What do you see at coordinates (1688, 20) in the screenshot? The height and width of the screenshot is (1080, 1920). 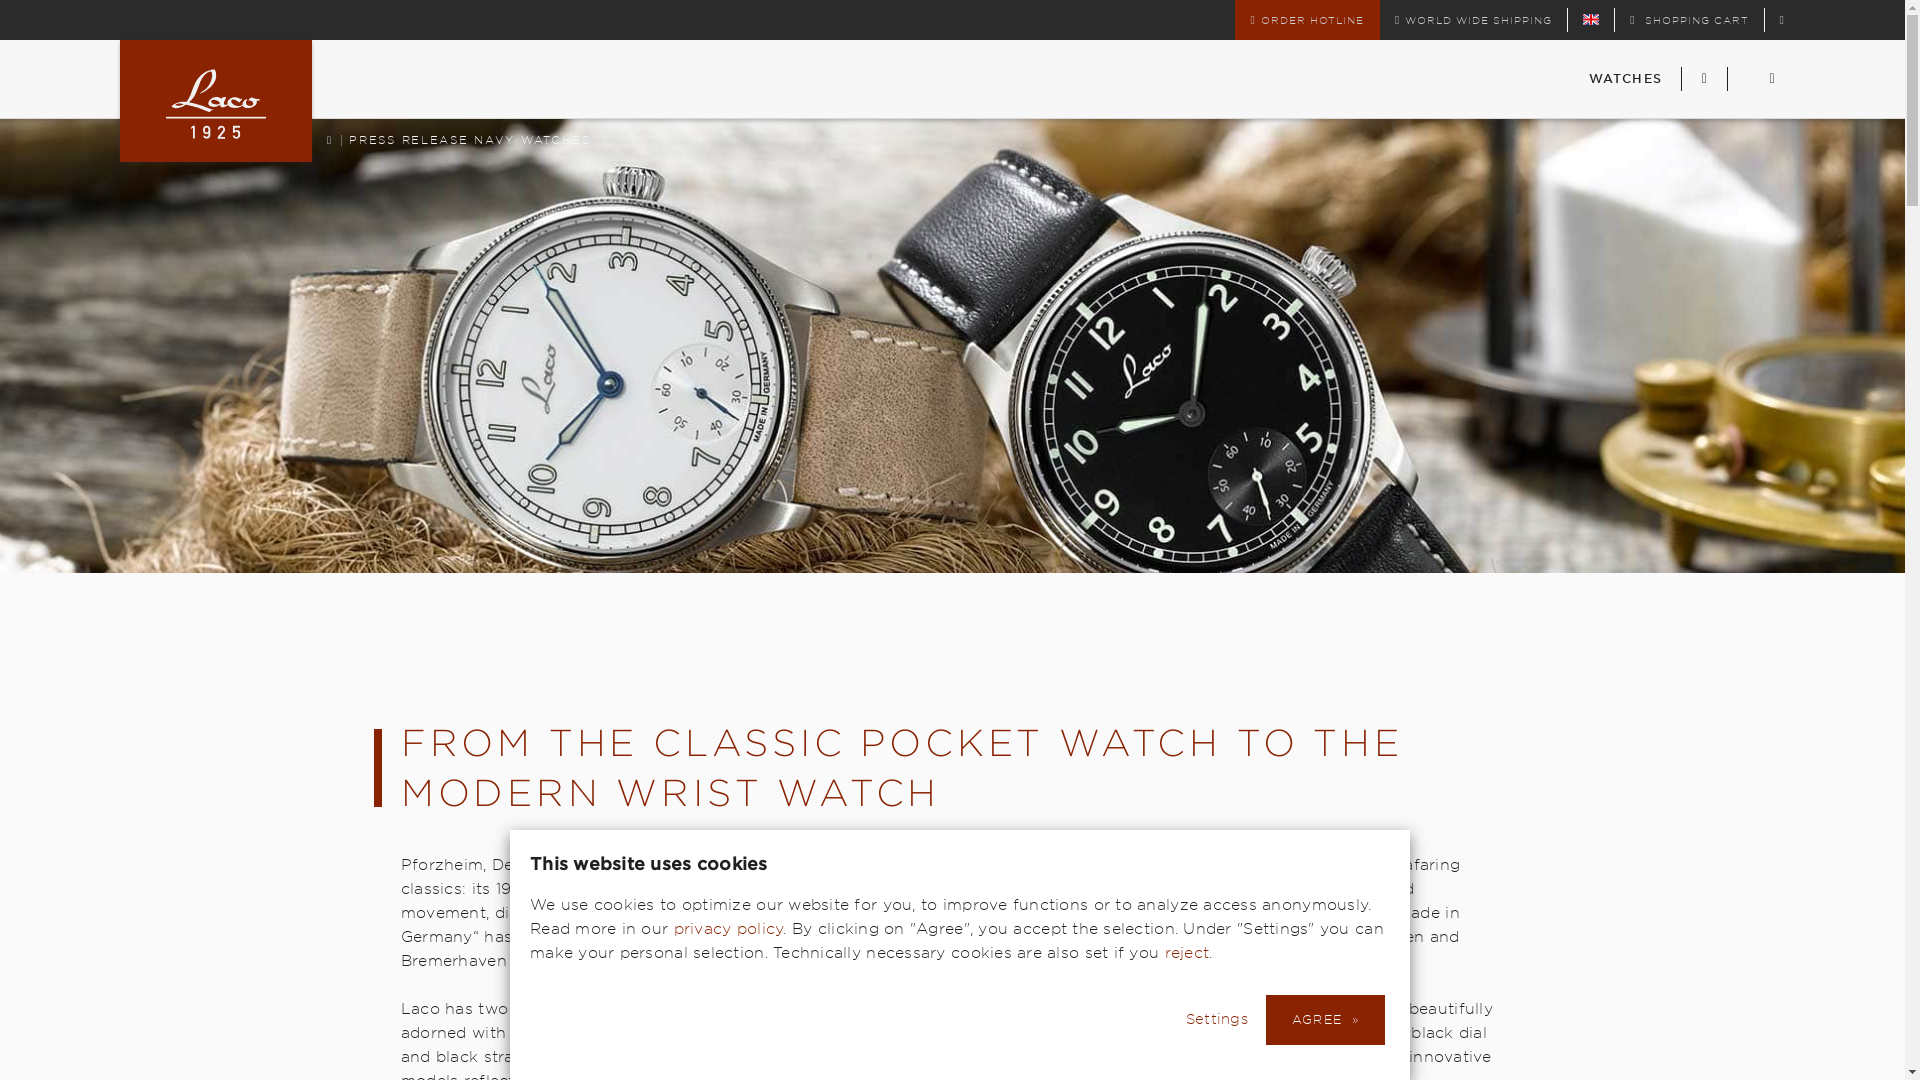 I see `privacy policy` at bounding box center [1688, 20].